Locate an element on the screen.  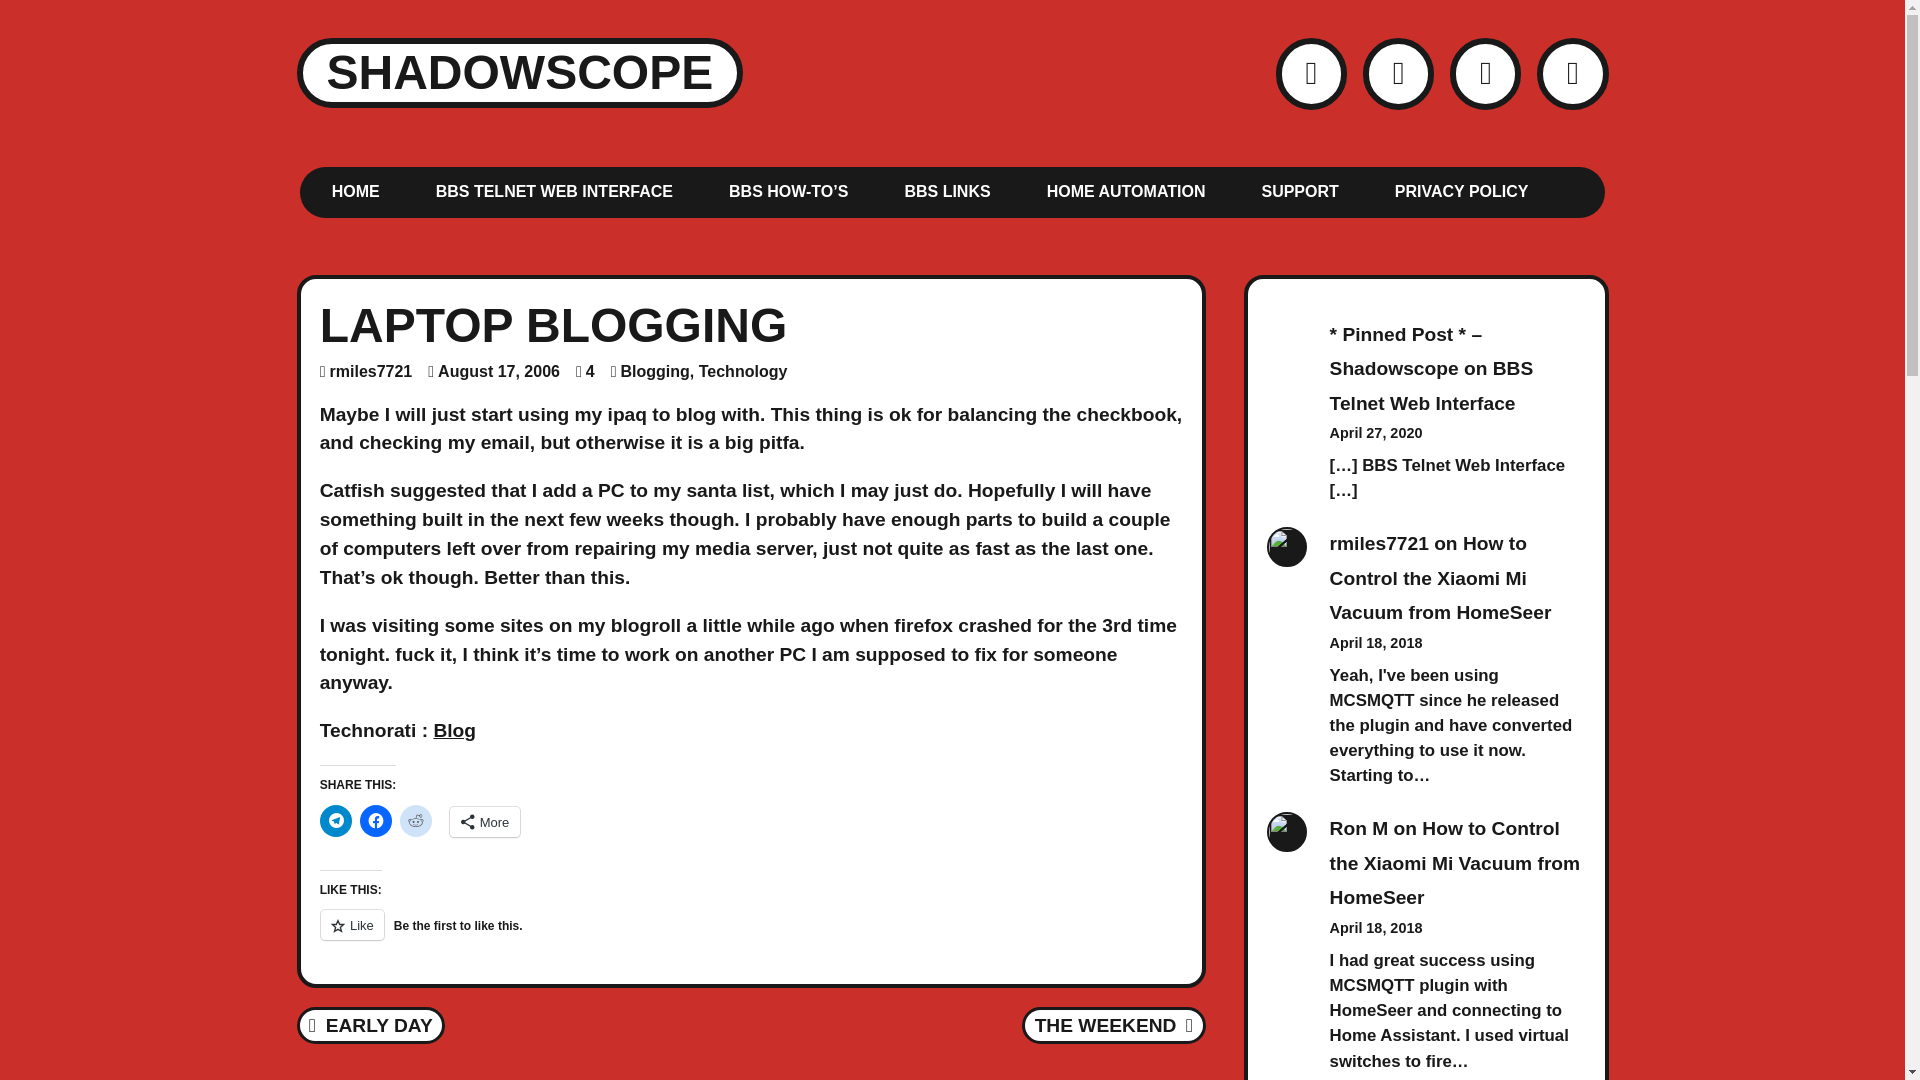
rmiles7721 is located at coordinates (498, 371).